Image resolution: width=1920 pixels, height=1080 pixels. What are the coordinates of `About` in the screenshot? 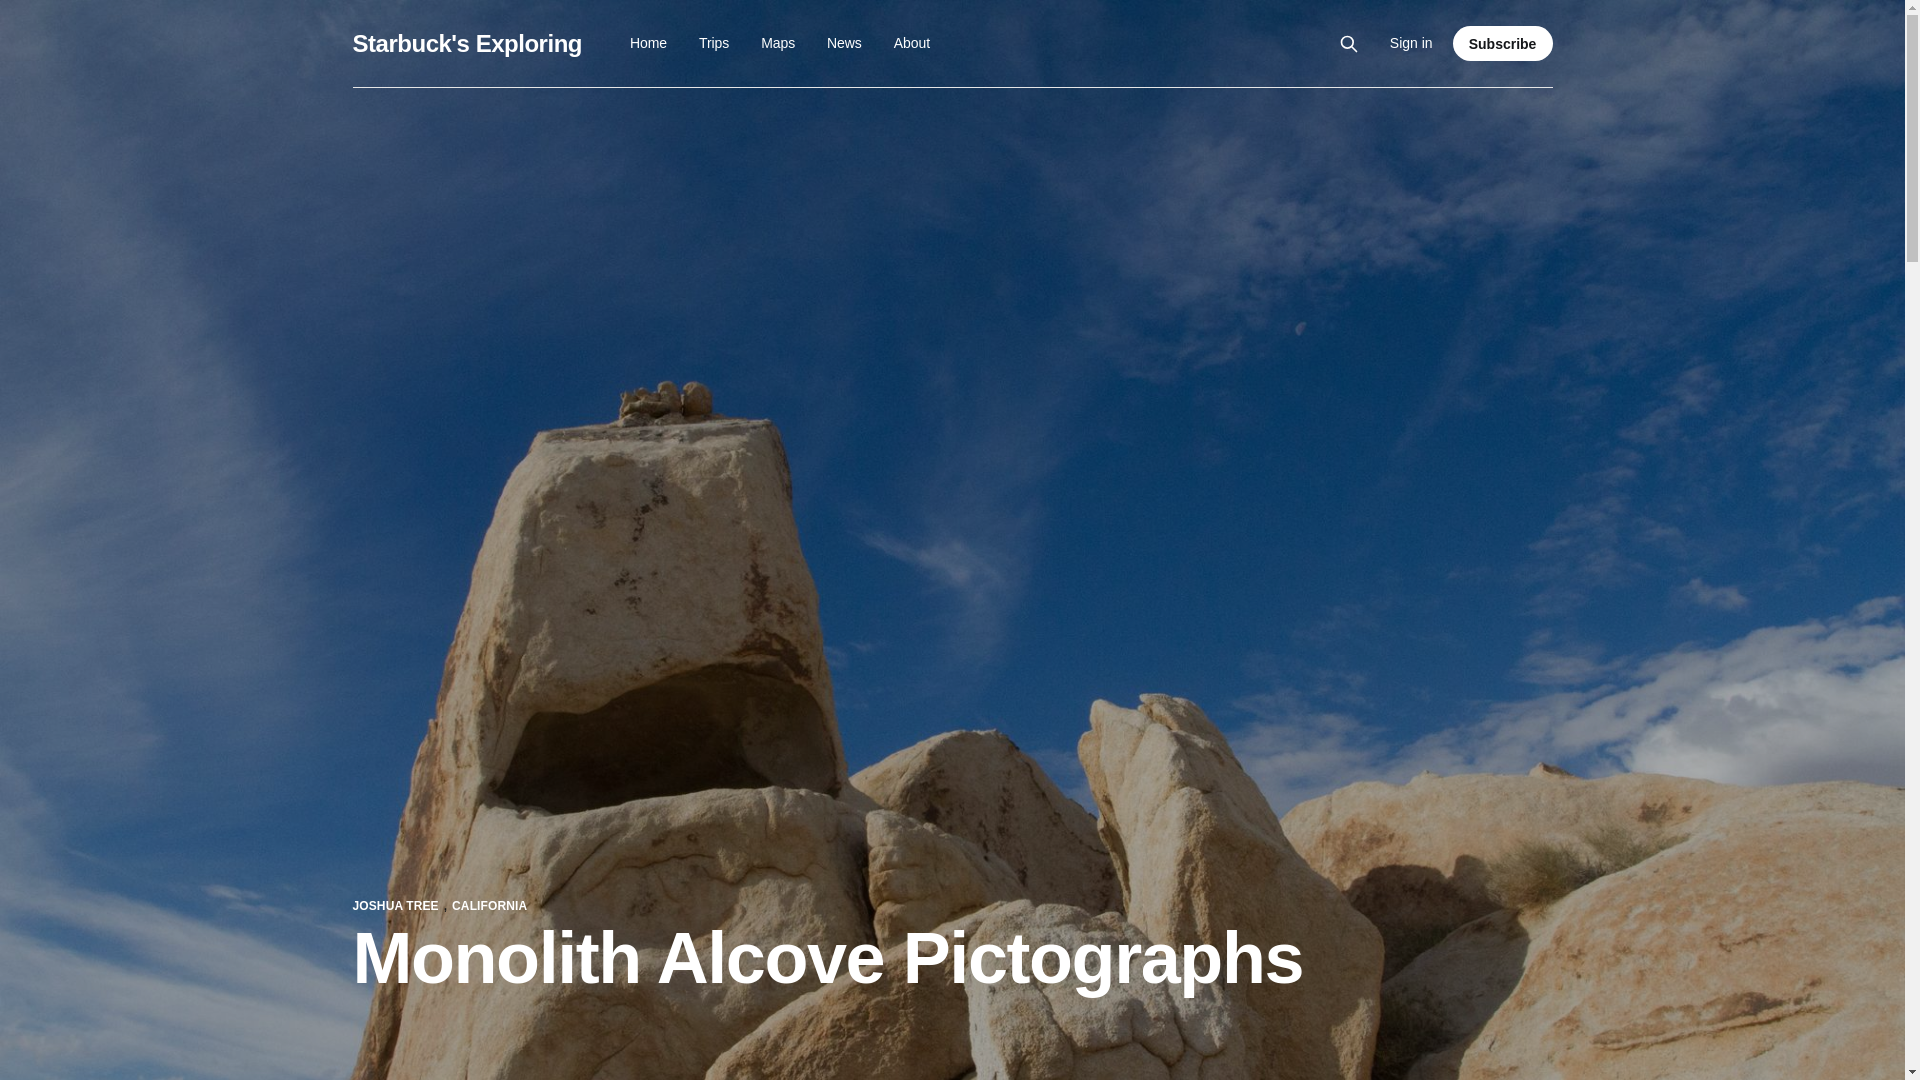 It's located at (912, 42).